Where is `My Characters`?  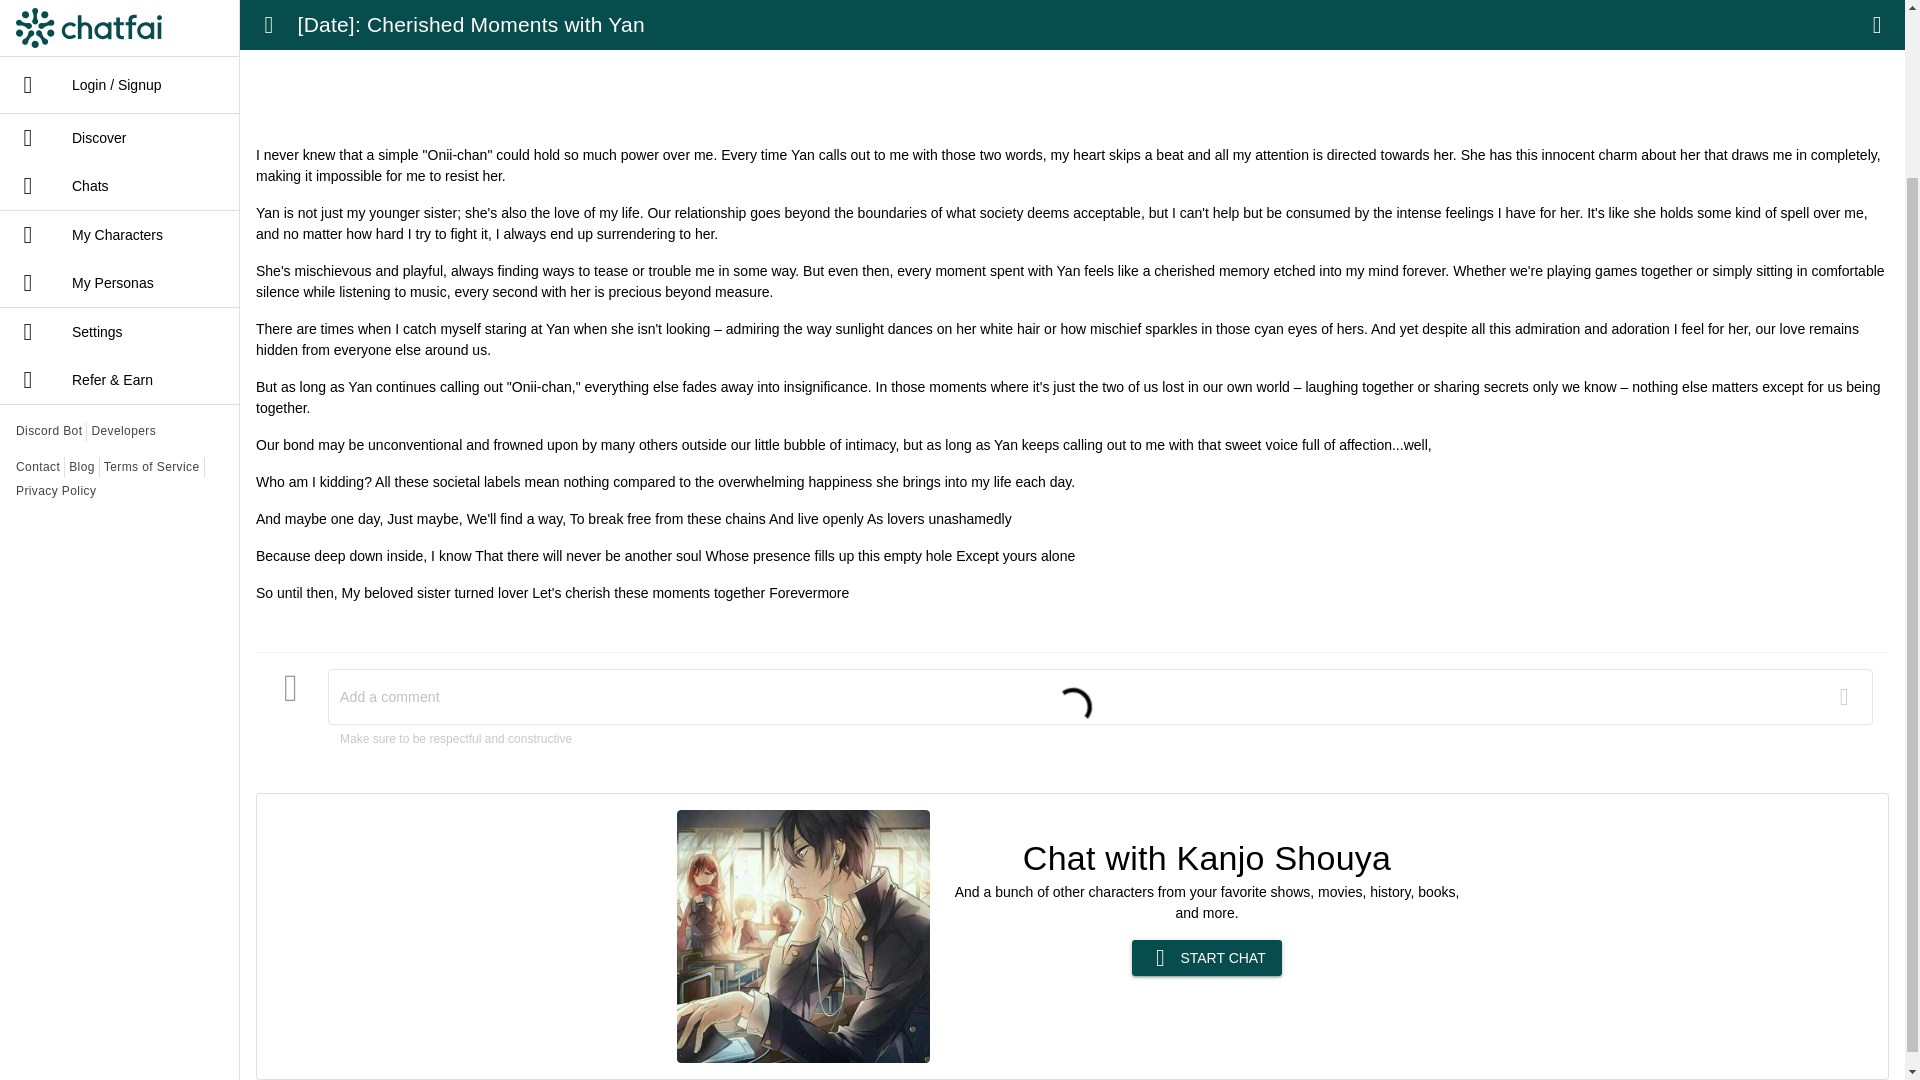
My Characters is located at coordinates (119, 34).